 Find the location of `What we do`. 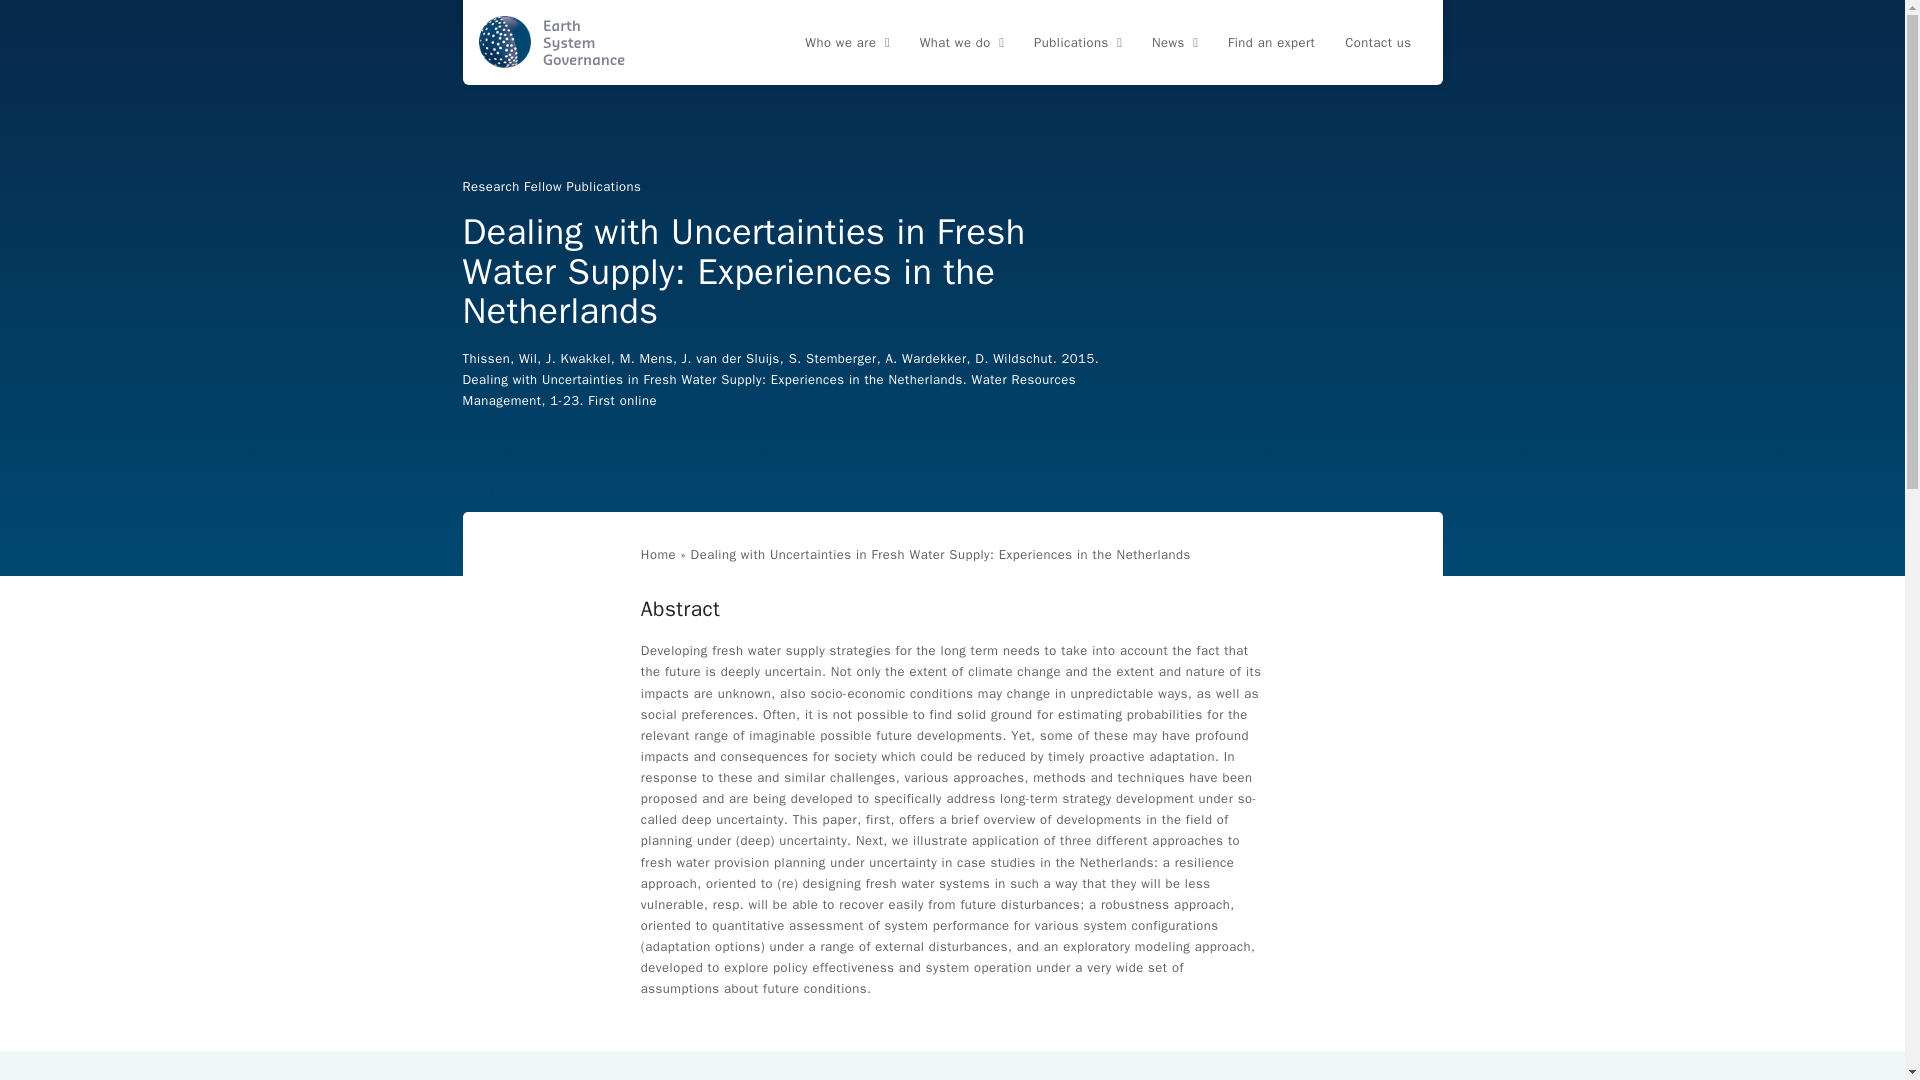

What we do is located at coordinates (962, 43).